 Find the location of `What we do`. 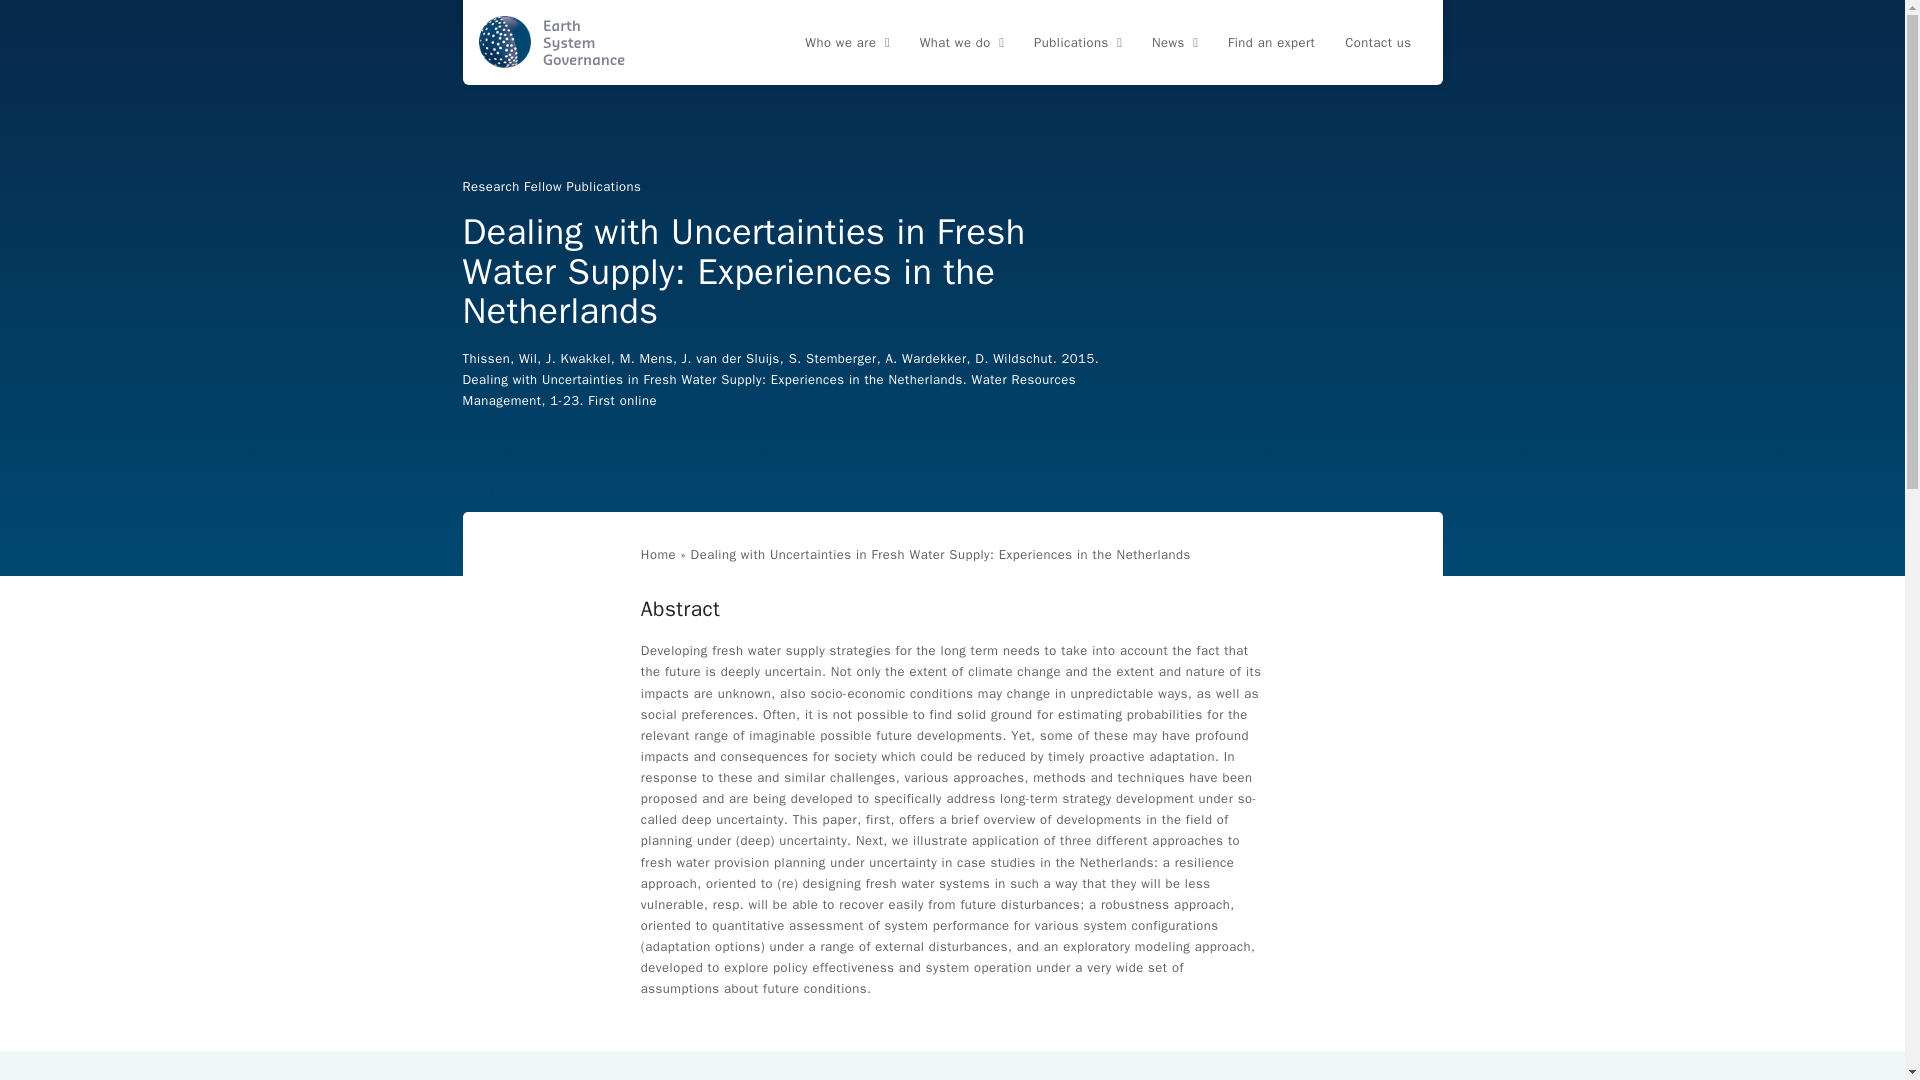

What we do is located at coordinates (962, 43).